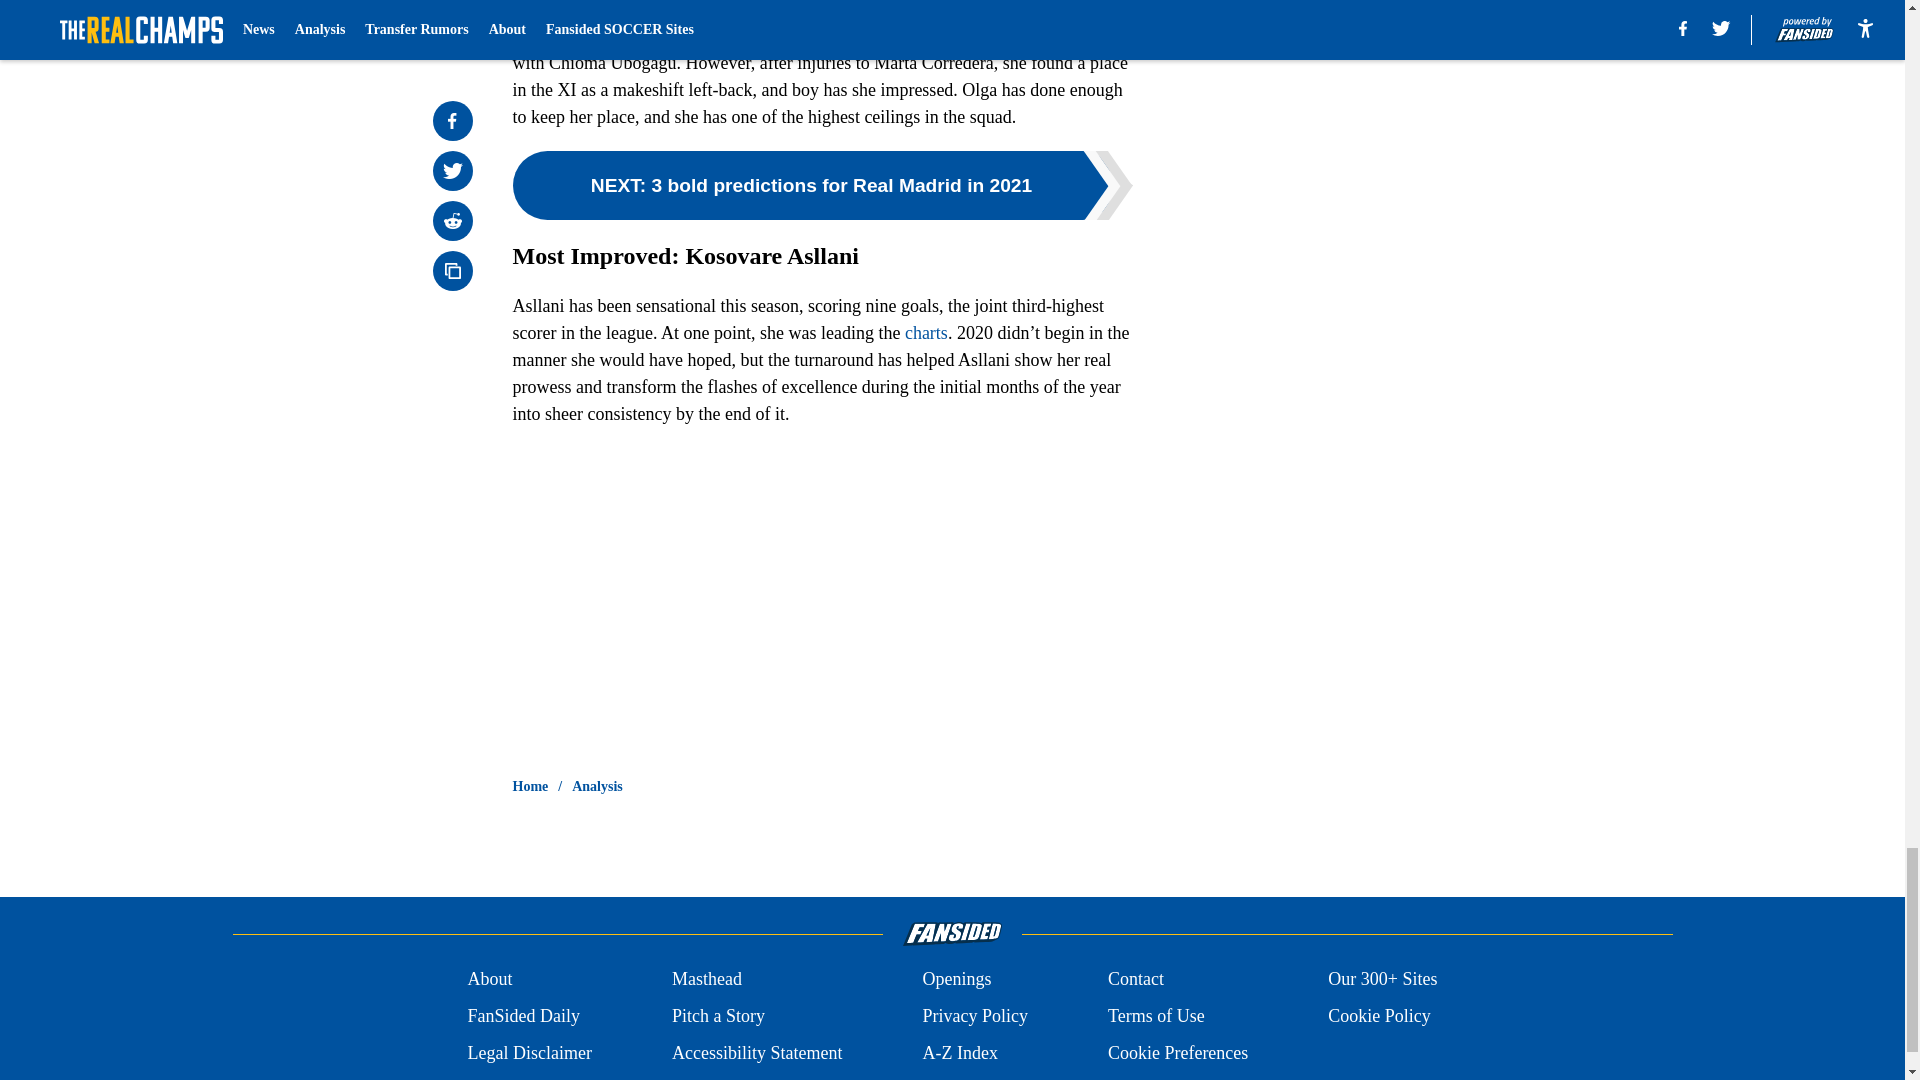 This screenshot has width=1920, height=1080. What do you see at coordinates (956, 978) in the screenshot?
I see `Openings` at bounding box center [956, 978].